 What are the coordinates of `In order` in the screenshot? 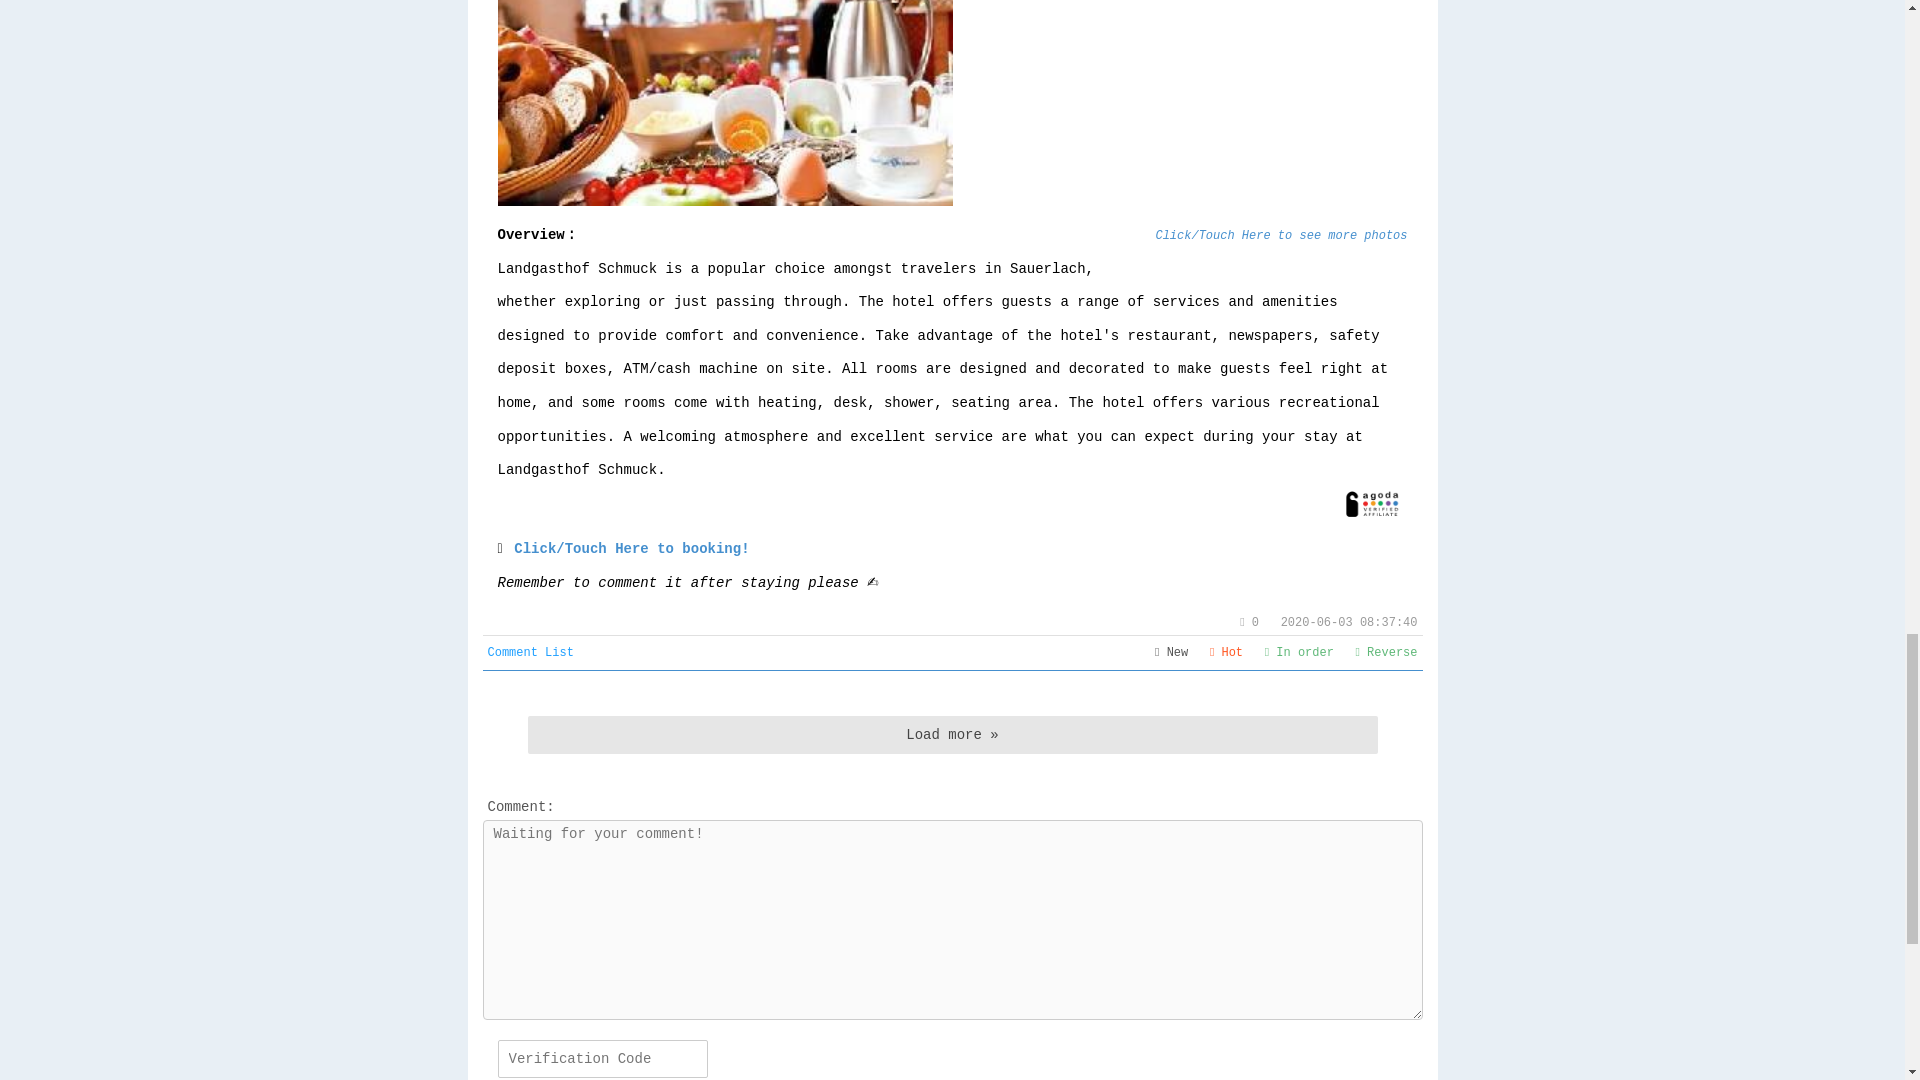 It's located at (1300, 652).